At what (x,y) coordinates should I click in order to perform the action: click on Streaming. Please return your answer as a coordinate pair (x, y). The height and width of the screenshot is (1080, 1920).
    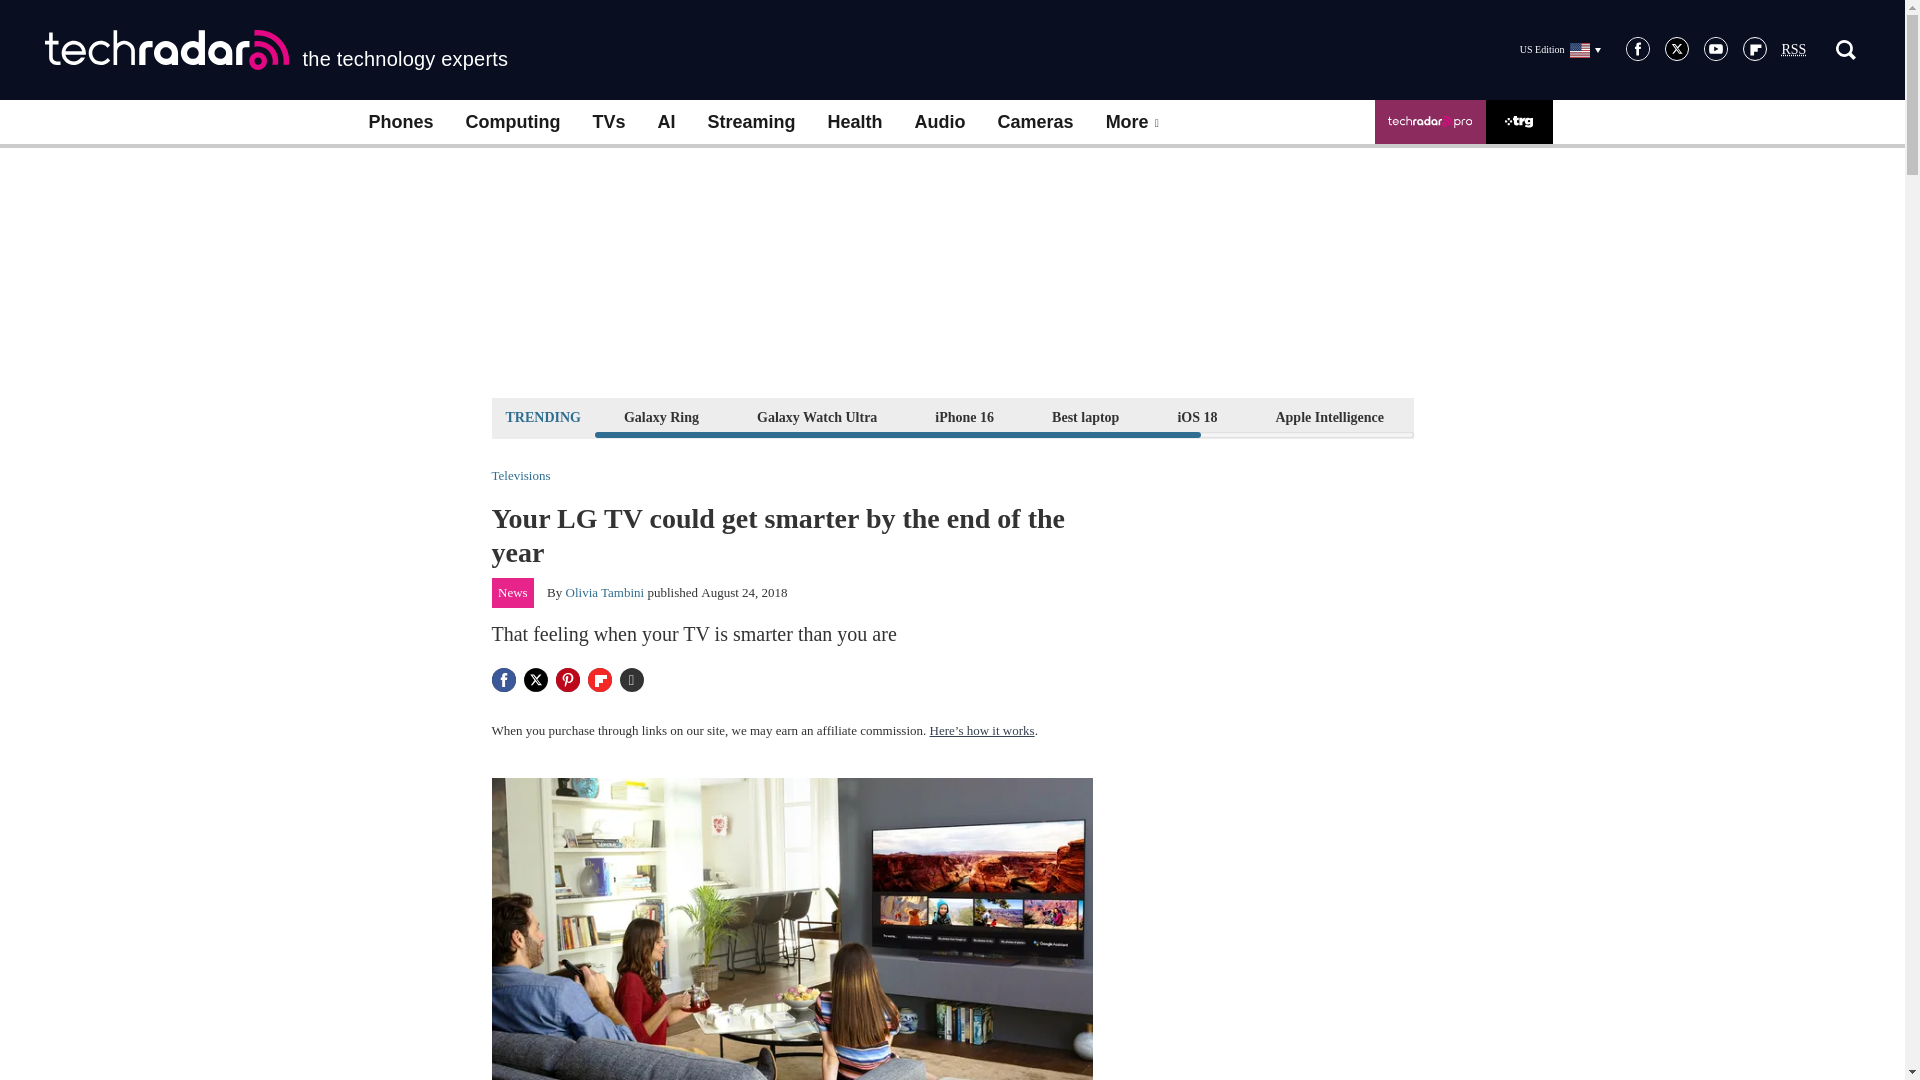
    Looking at the image, I should click on (752, 122).